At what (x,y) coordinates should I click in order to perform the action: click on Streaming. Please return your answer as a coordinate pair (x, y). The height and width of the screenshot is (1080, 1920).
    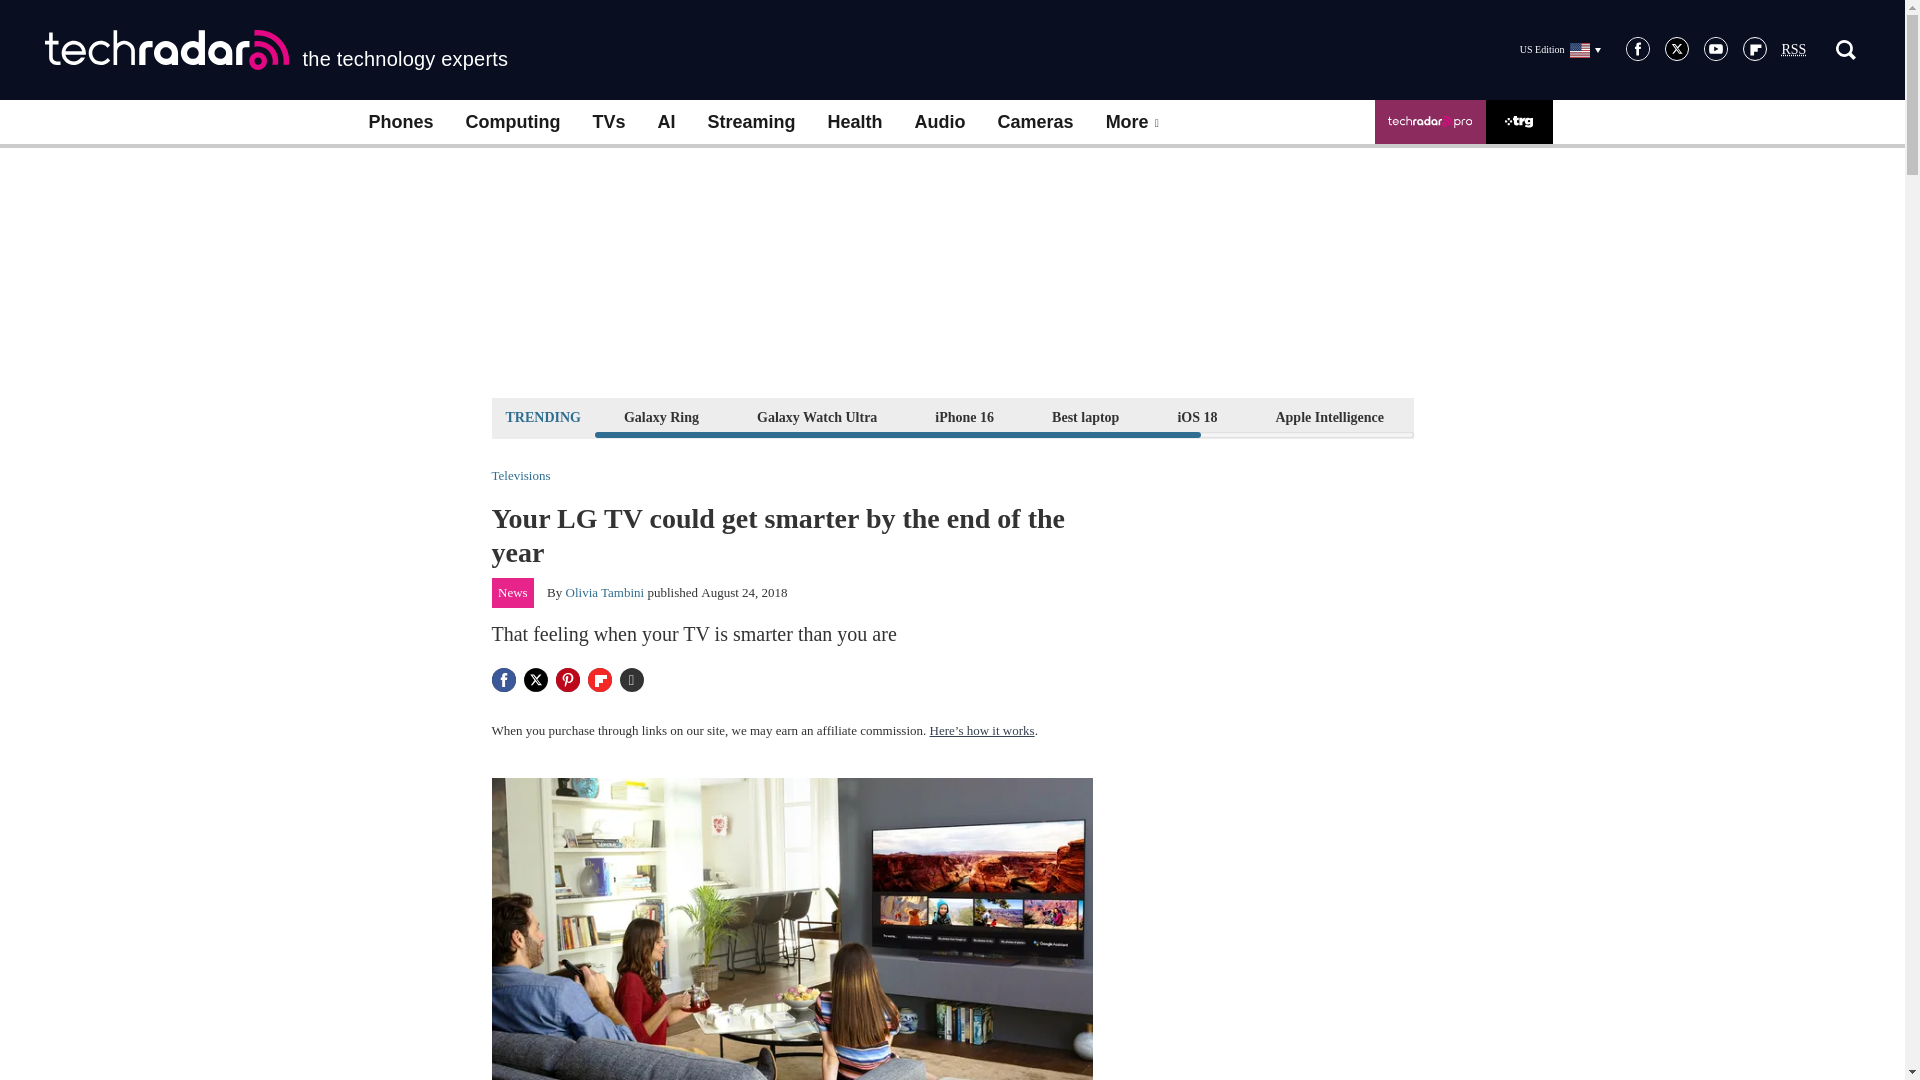
    Looking at the image, I should click on (752, 122).